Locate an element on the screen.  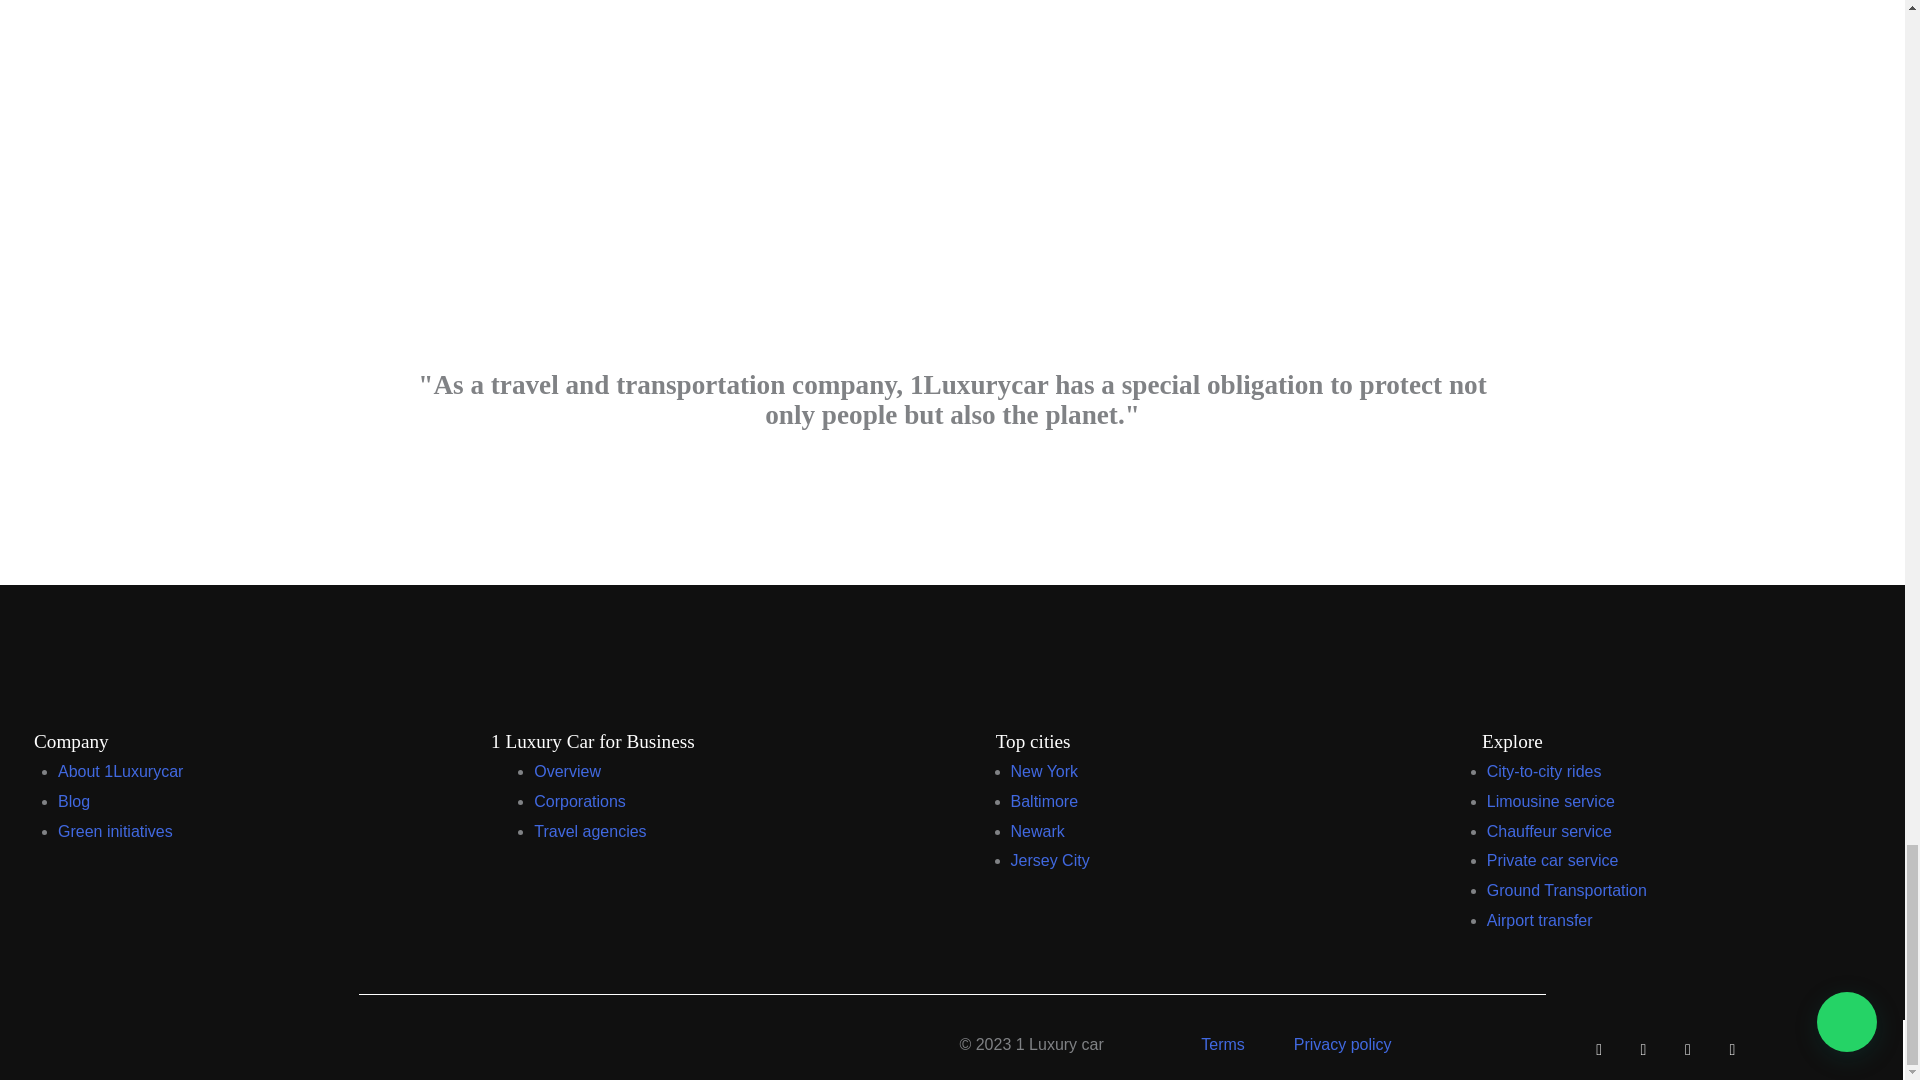
Newark is located at coordinates (1036, 831).